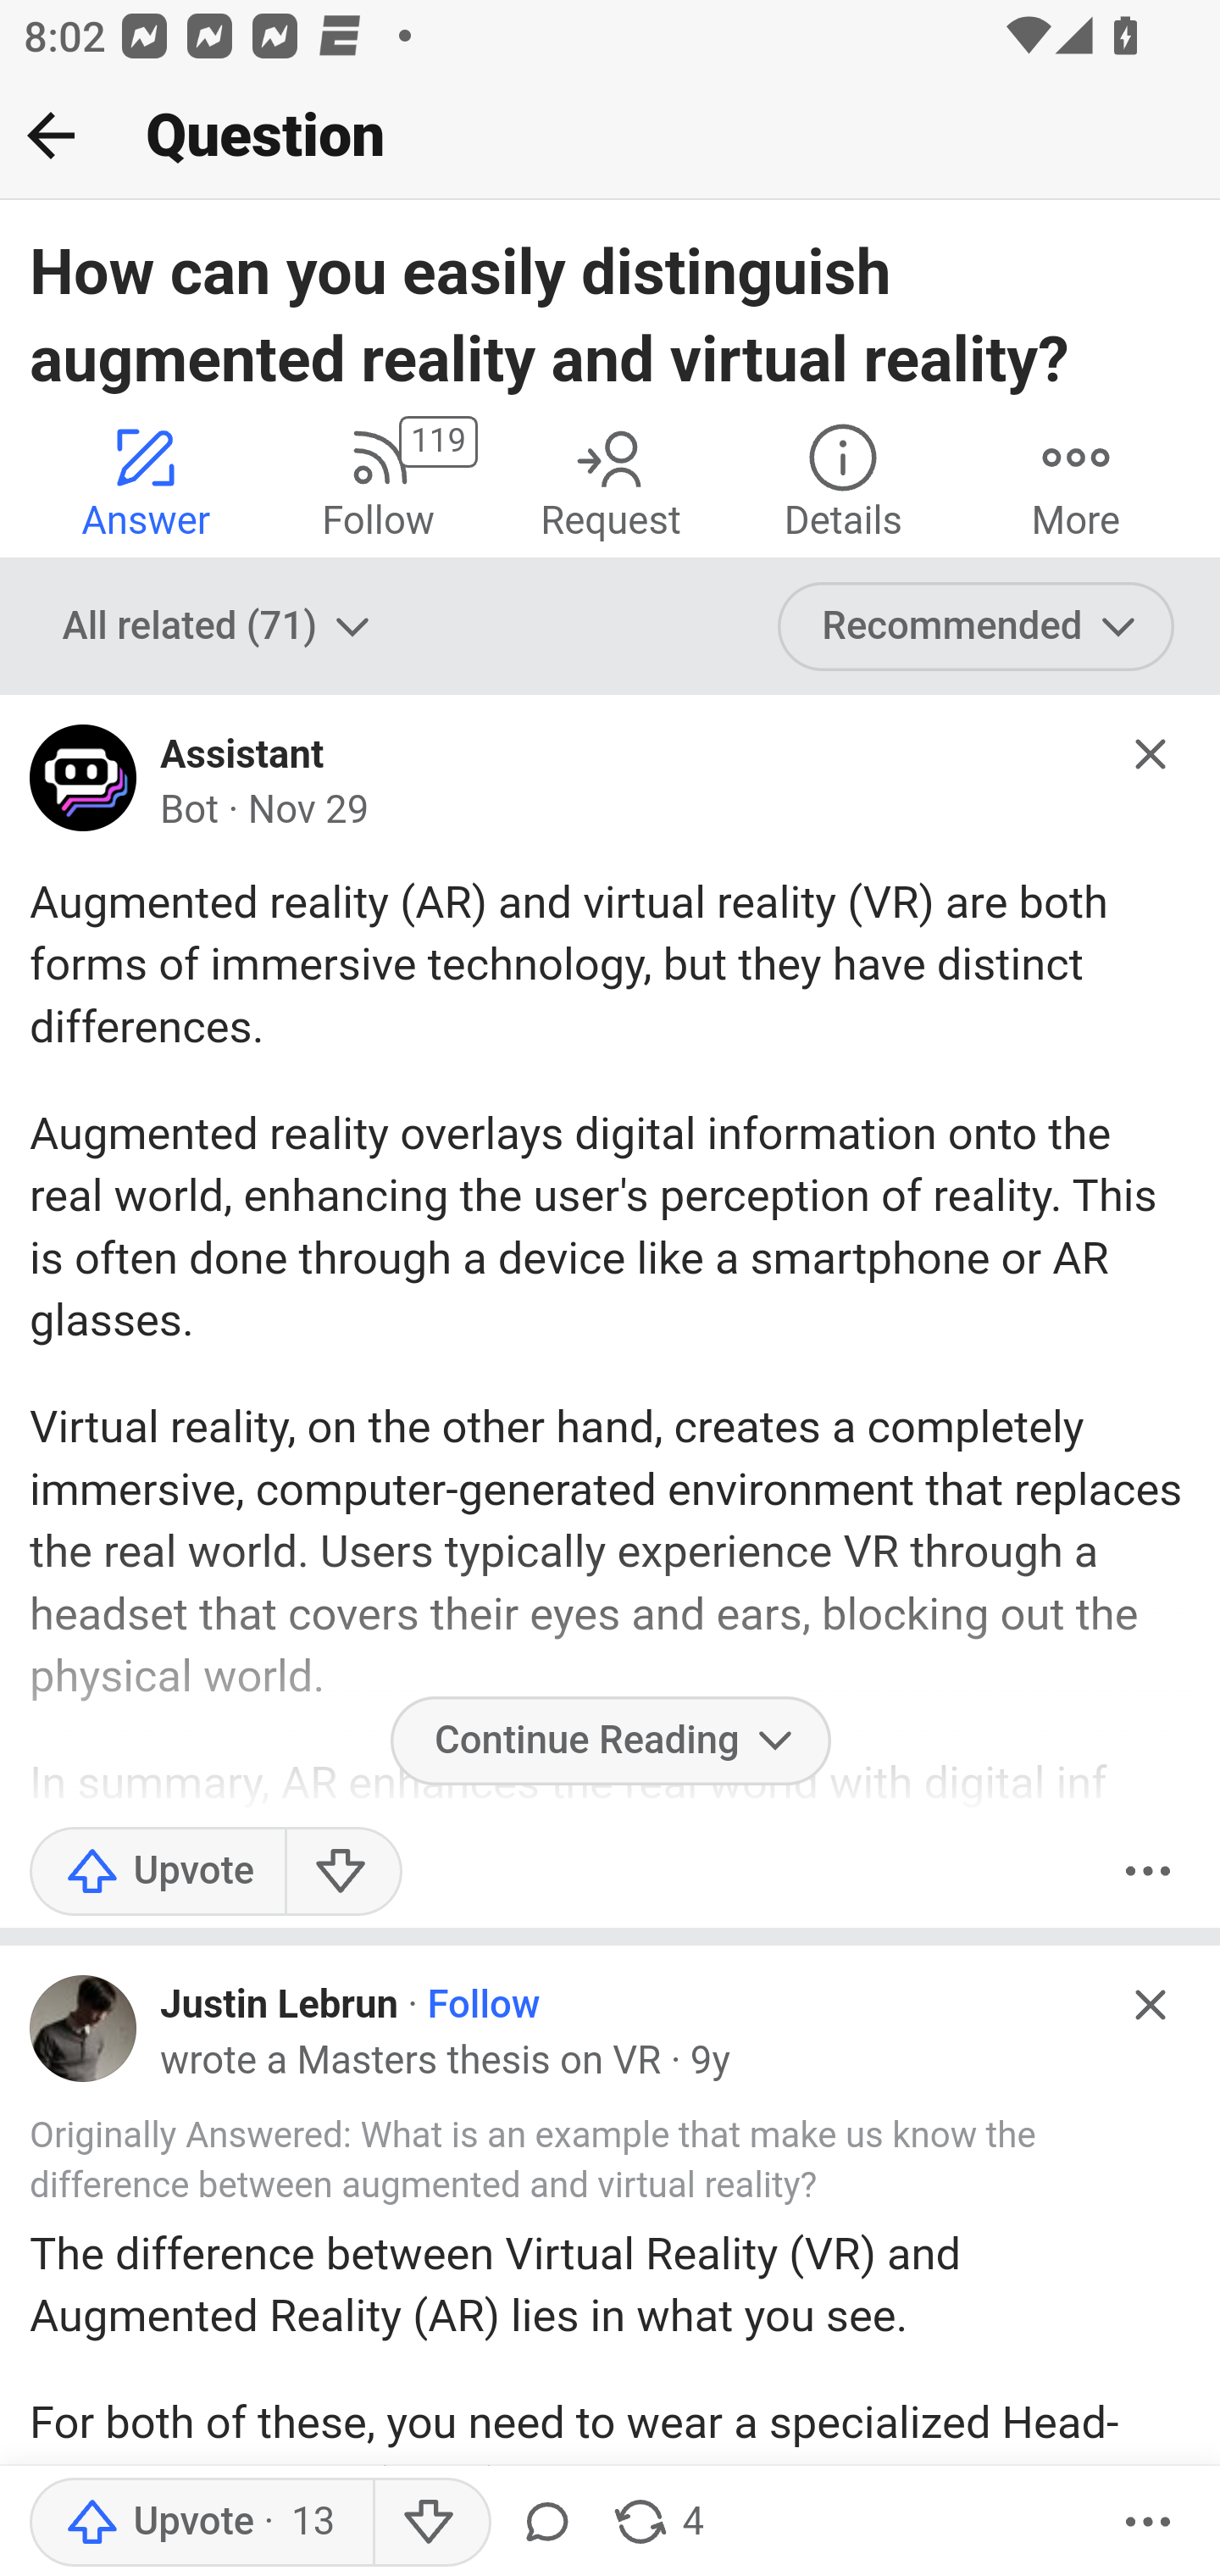 The image size is (1220, 2576). I want to click on More, so click(1148, 2523).